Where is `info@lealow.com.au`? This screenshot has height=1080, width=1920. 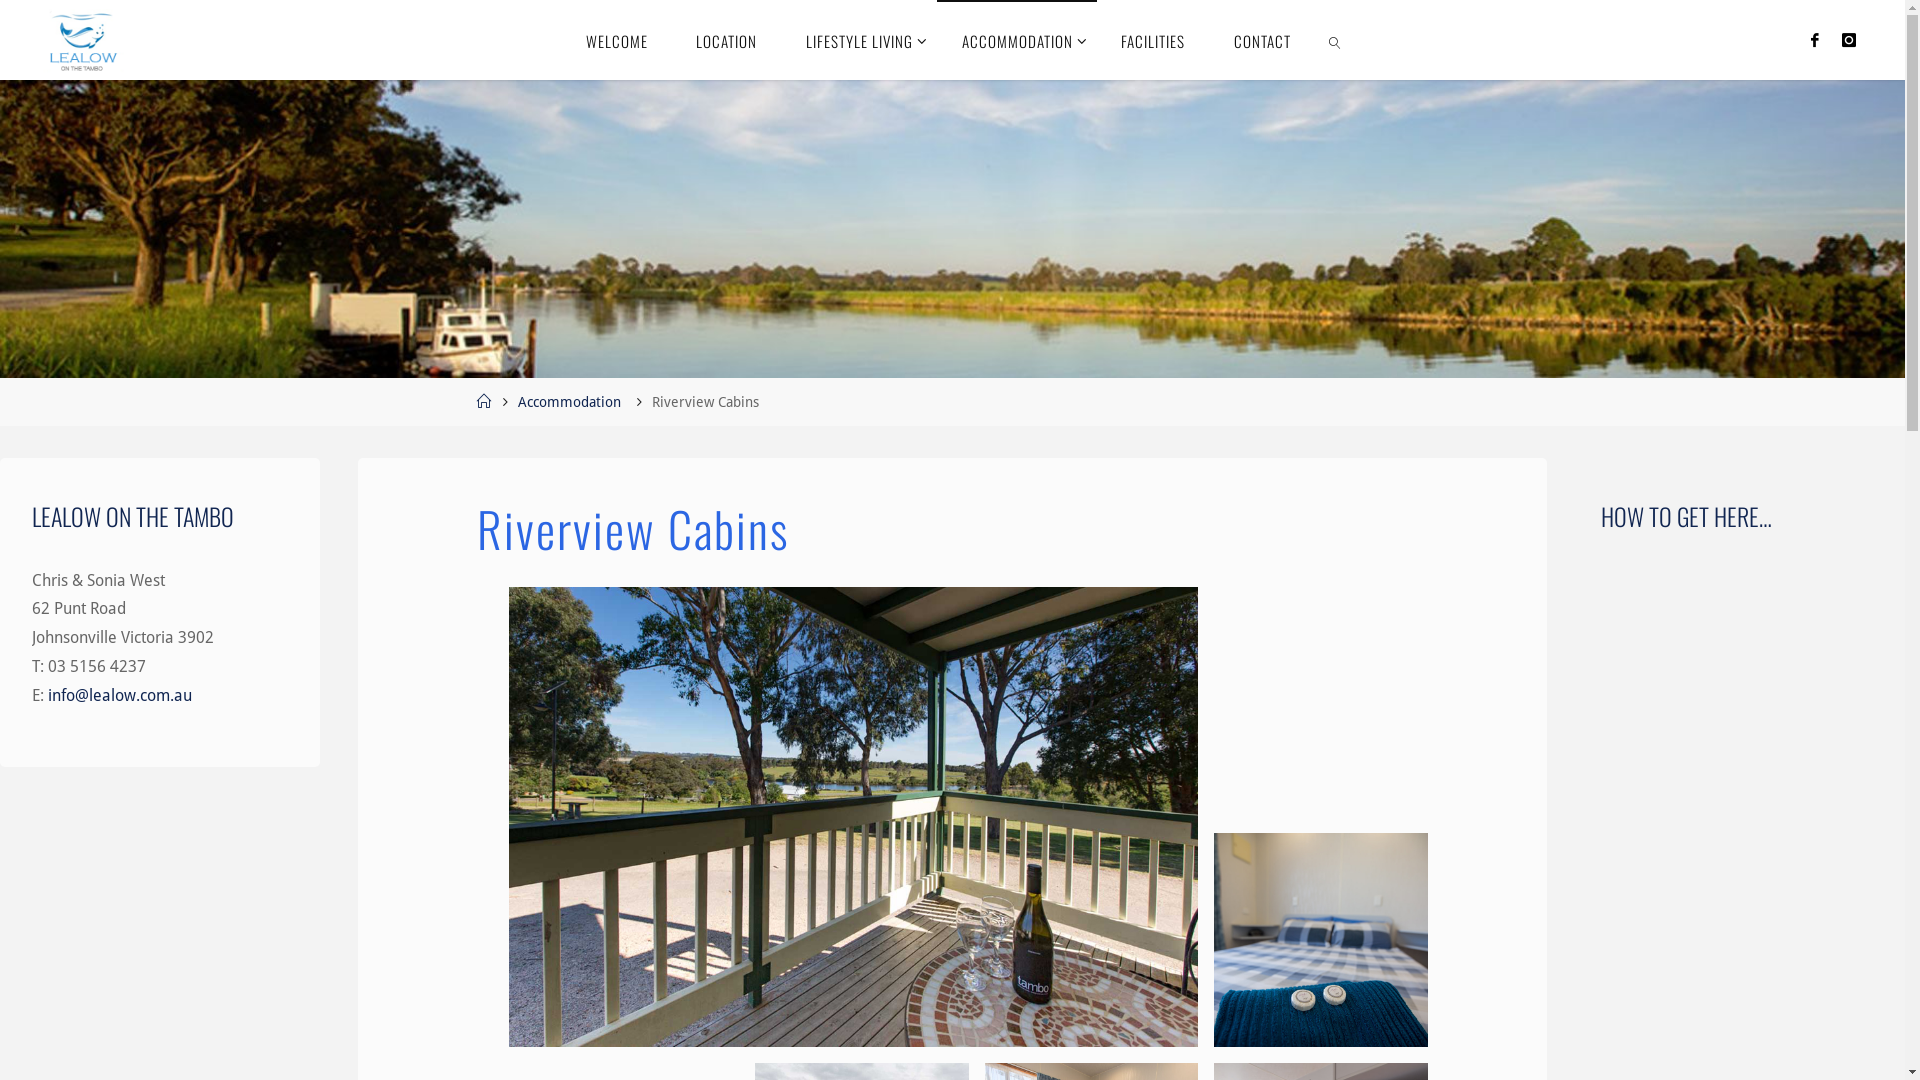 info@lealow.com.au is located at coordinates (120, 696).